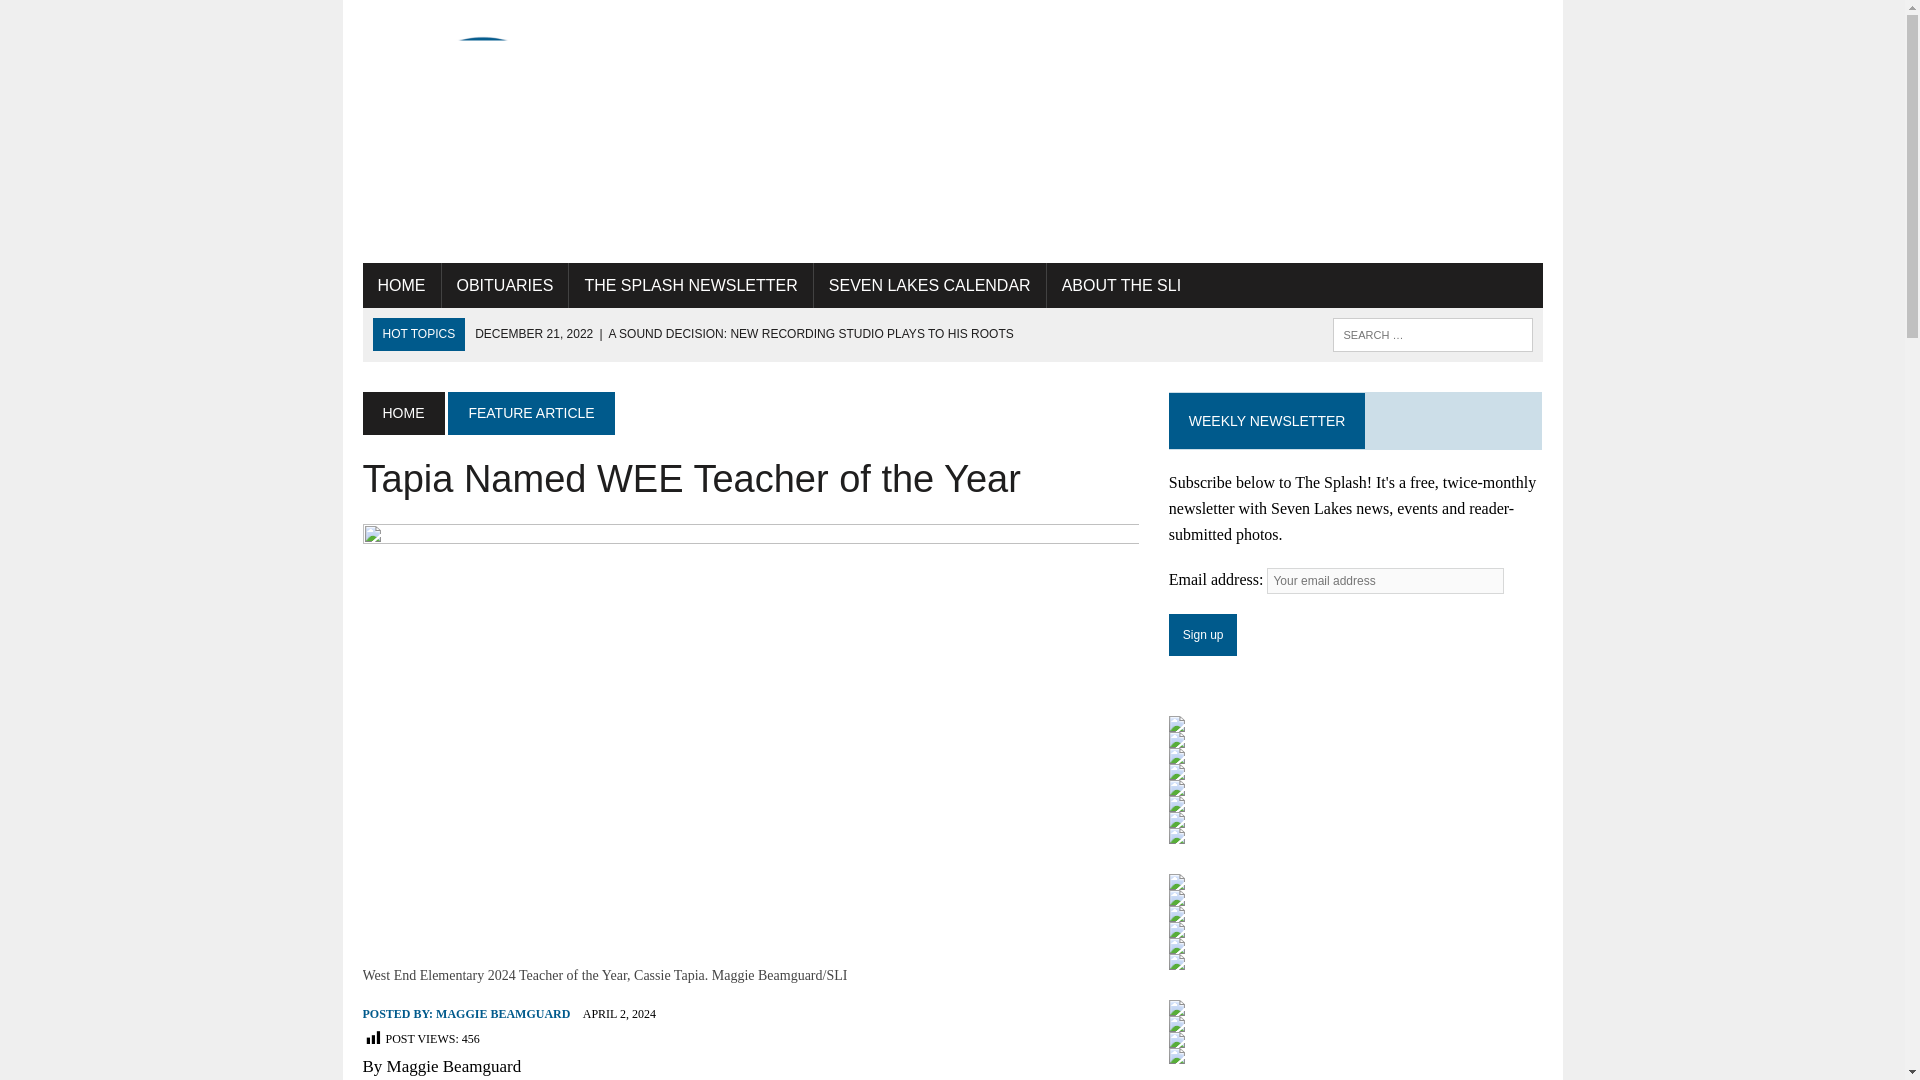  I want to click on HOME, so click(402, 413).